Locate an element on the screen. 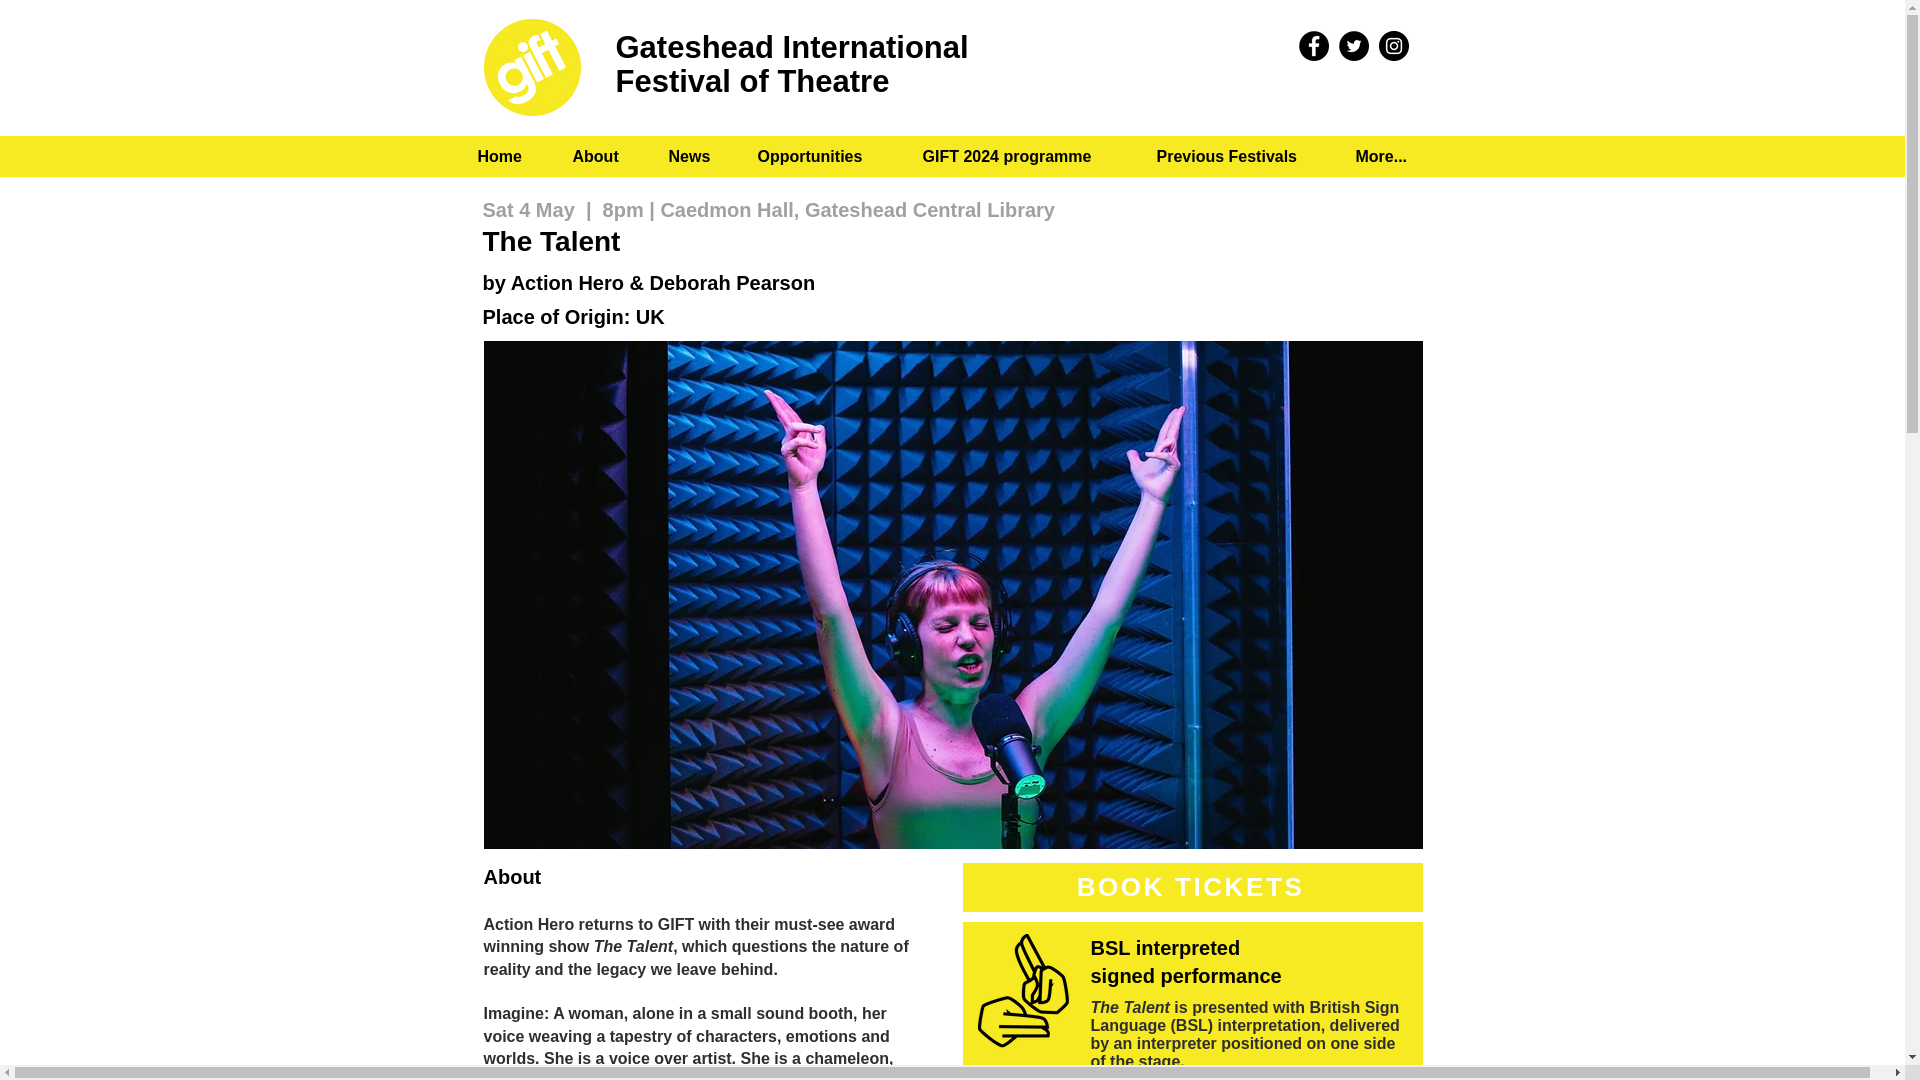 This screenshot has height=1080, width=1920. About is located at coordinates (604, 156).